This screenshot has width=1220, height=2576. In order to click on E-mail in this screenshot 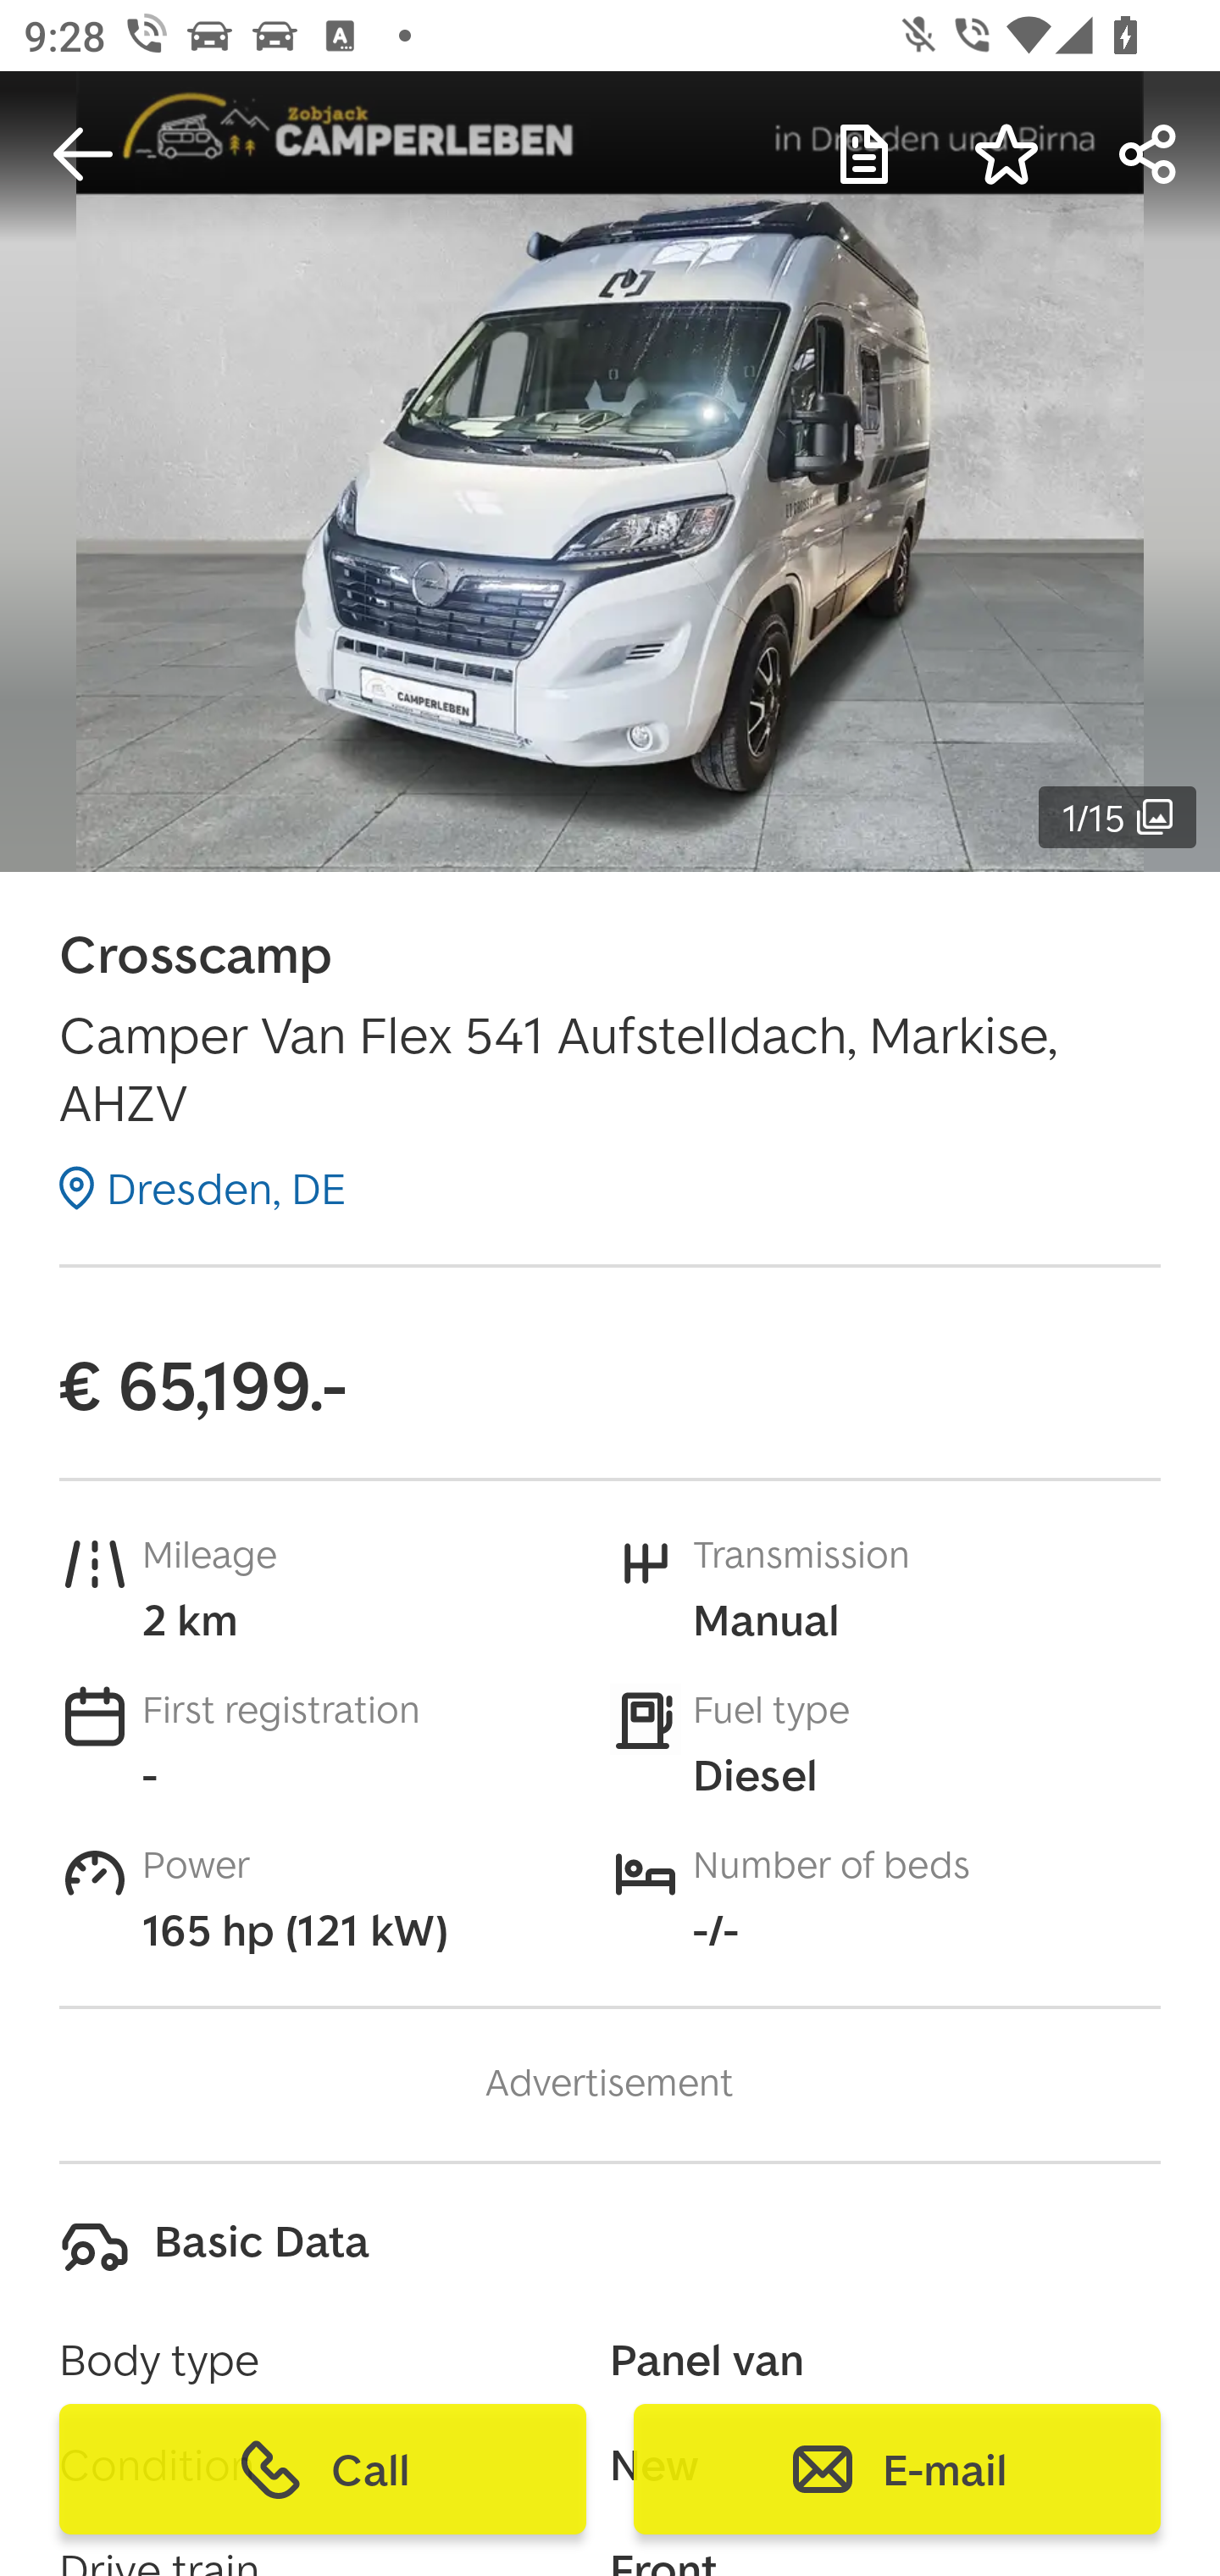, I will do `click(896, 2469)`.